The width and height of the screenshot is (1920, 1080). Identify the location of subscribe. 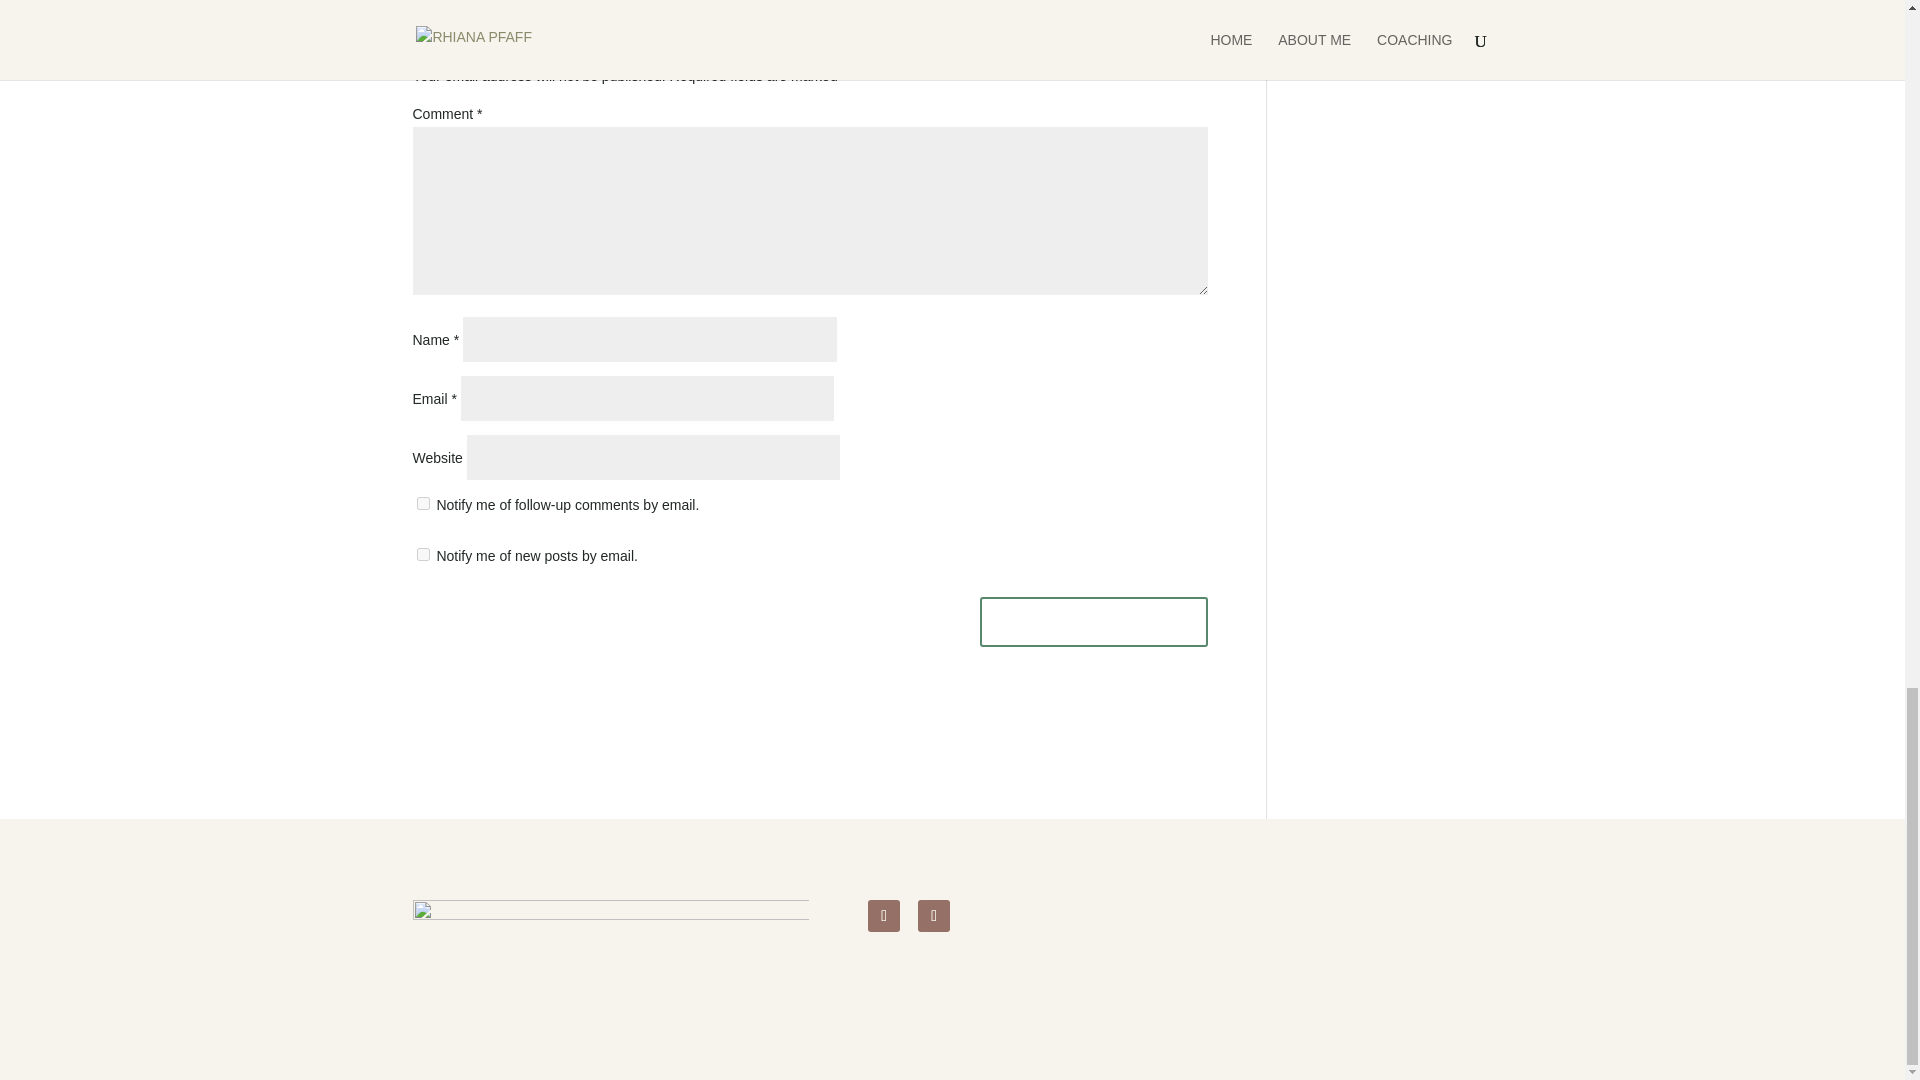
(422, 554).